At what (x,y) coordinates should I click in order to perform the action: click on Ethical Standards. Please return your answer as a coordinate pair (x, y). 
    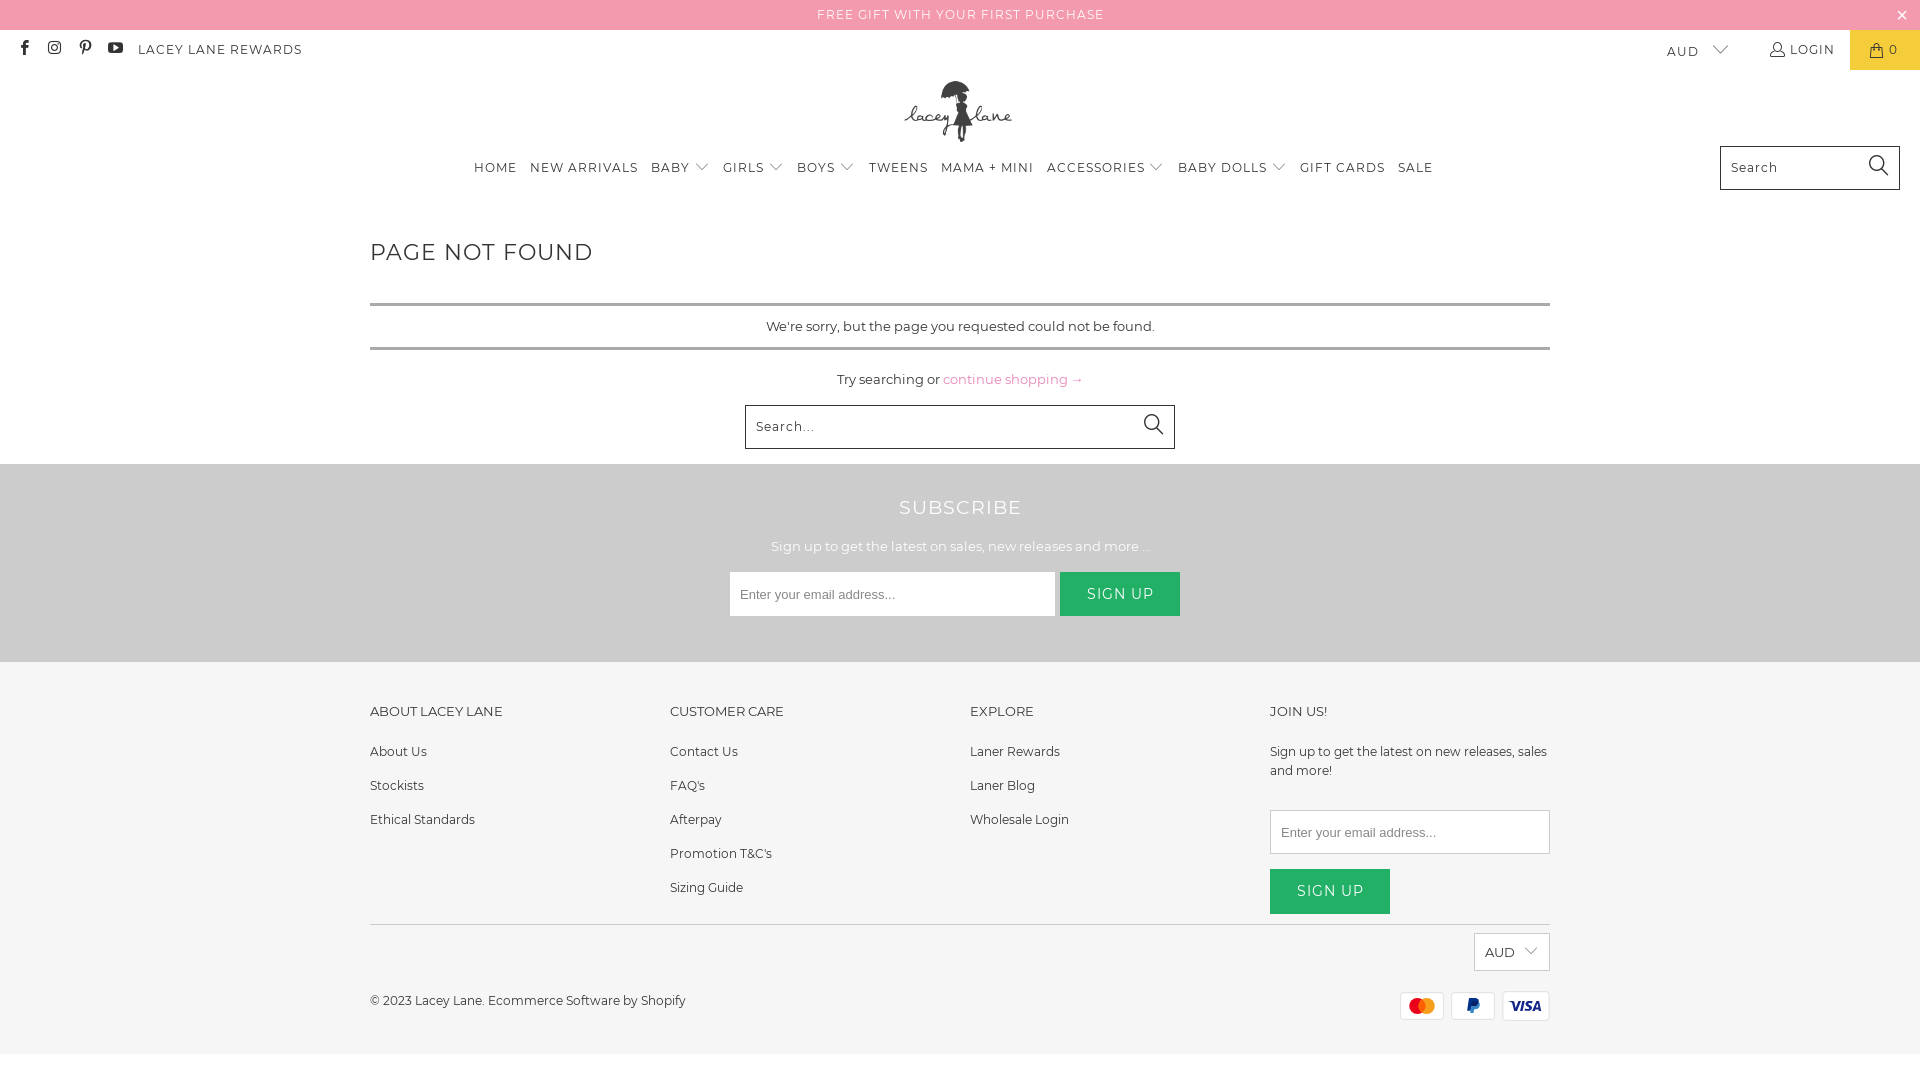
    Looking at the image, I should click on (422, 820).